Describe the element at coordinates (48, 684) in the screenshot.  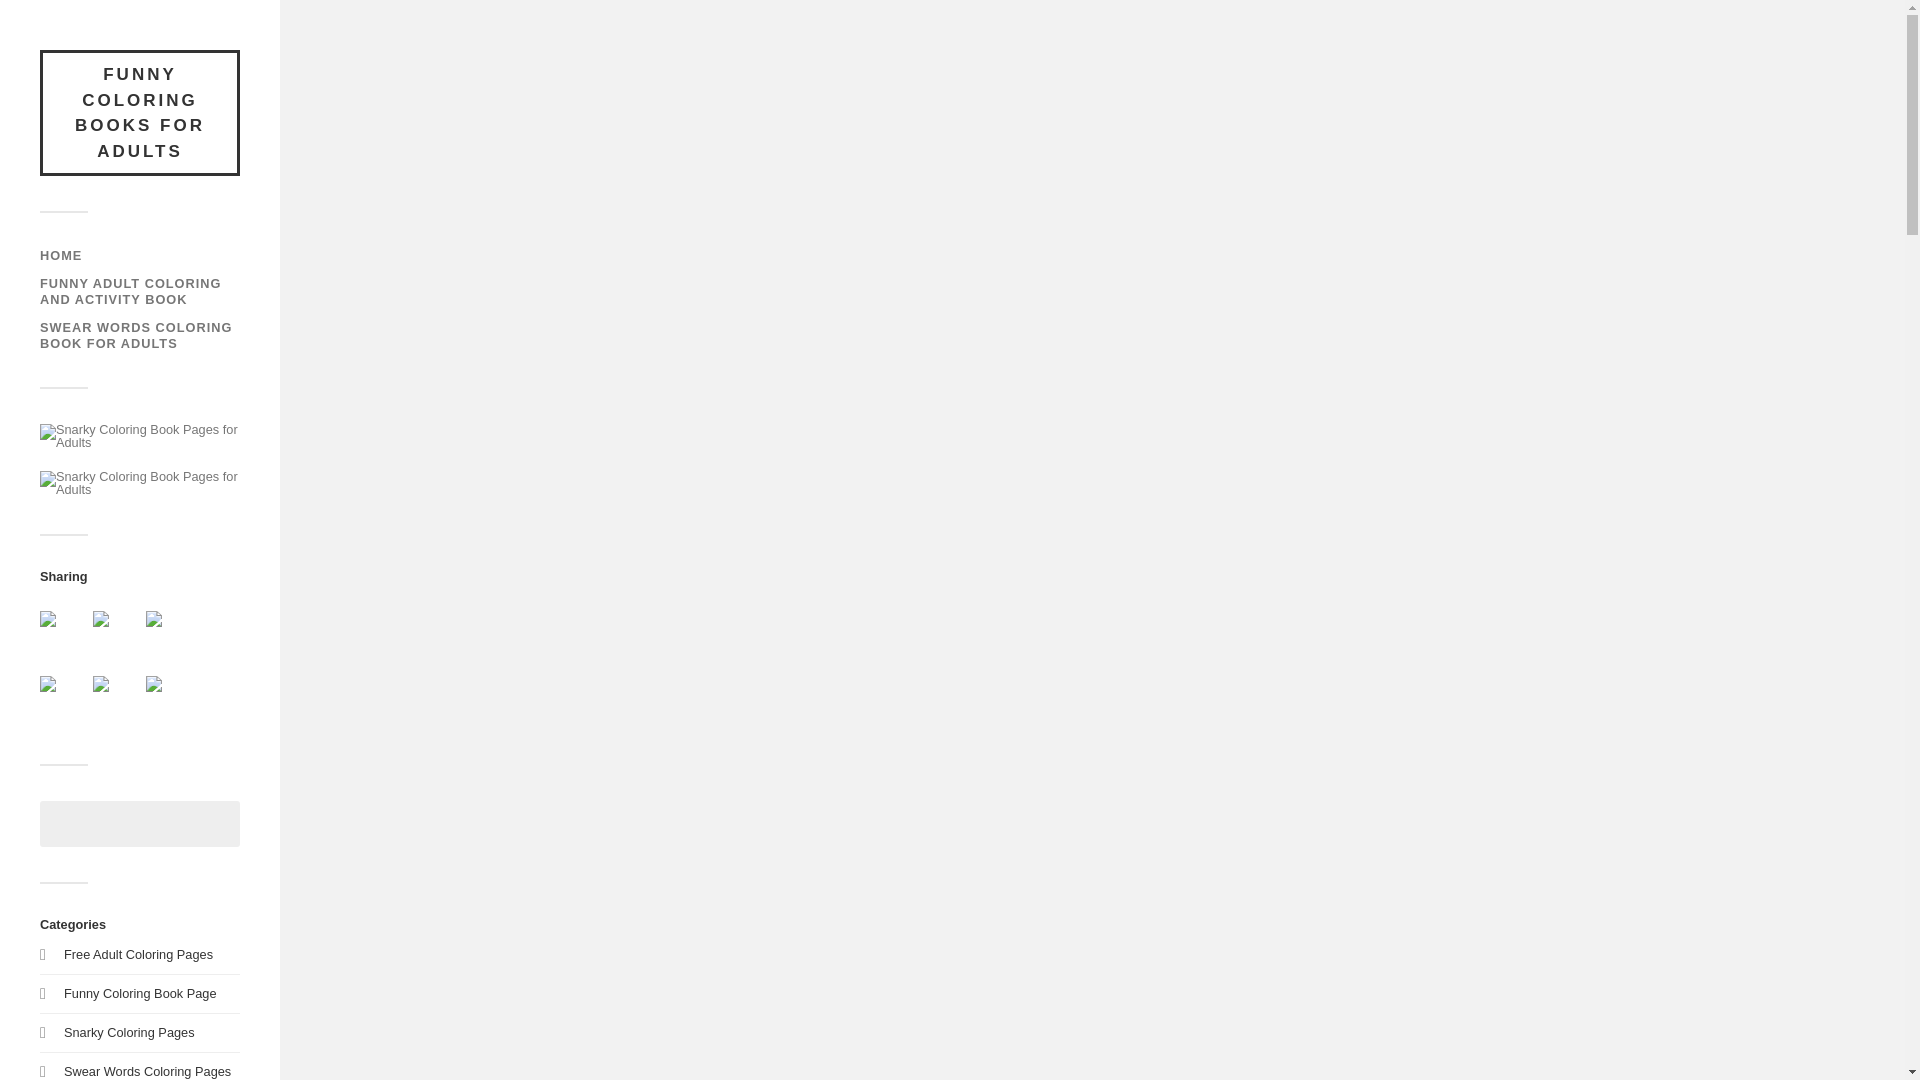
I see `Pin it with Pinterest` at that location.